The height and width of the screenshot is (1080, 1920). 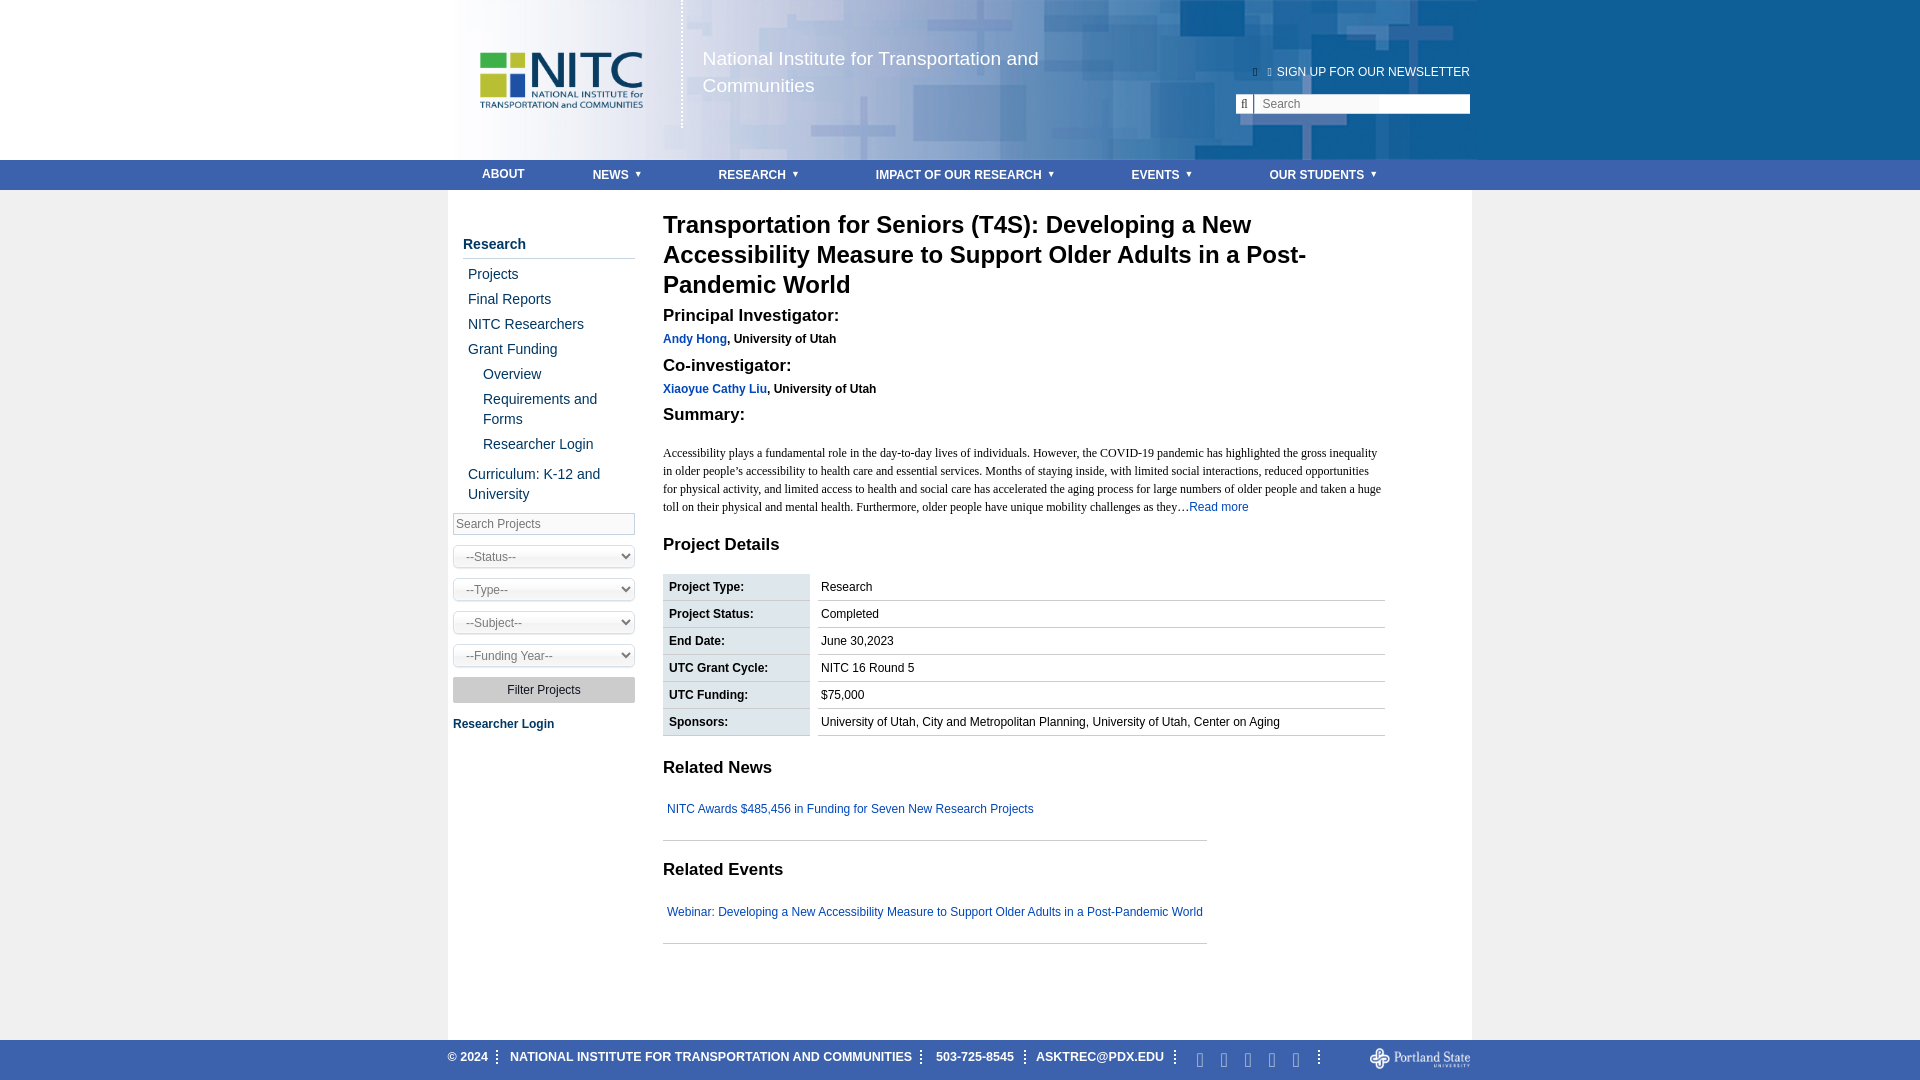 I want to click on Enter the terms you wish to search for., so click(x=1318, y=104).